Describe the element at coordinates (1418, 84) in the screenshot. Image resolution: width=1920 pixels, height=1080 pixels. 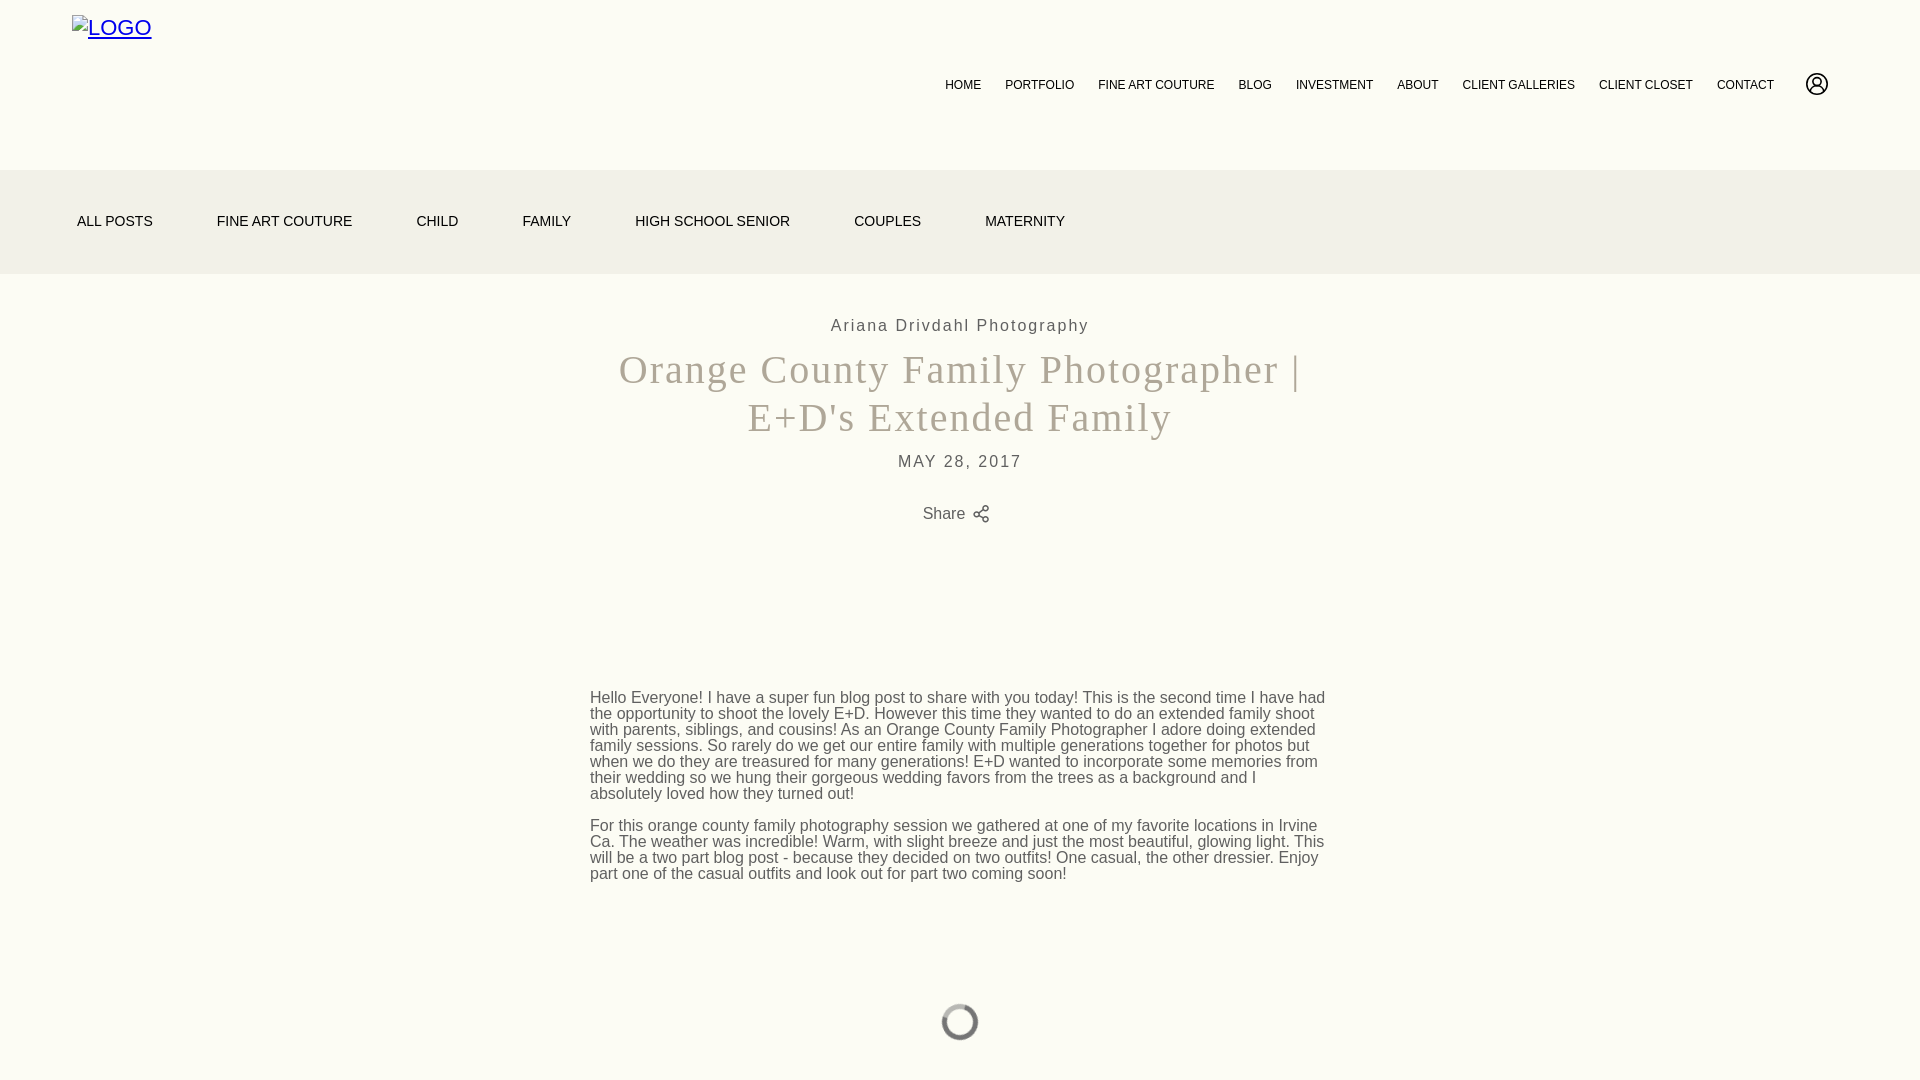
I see `ABOUT` at that location.